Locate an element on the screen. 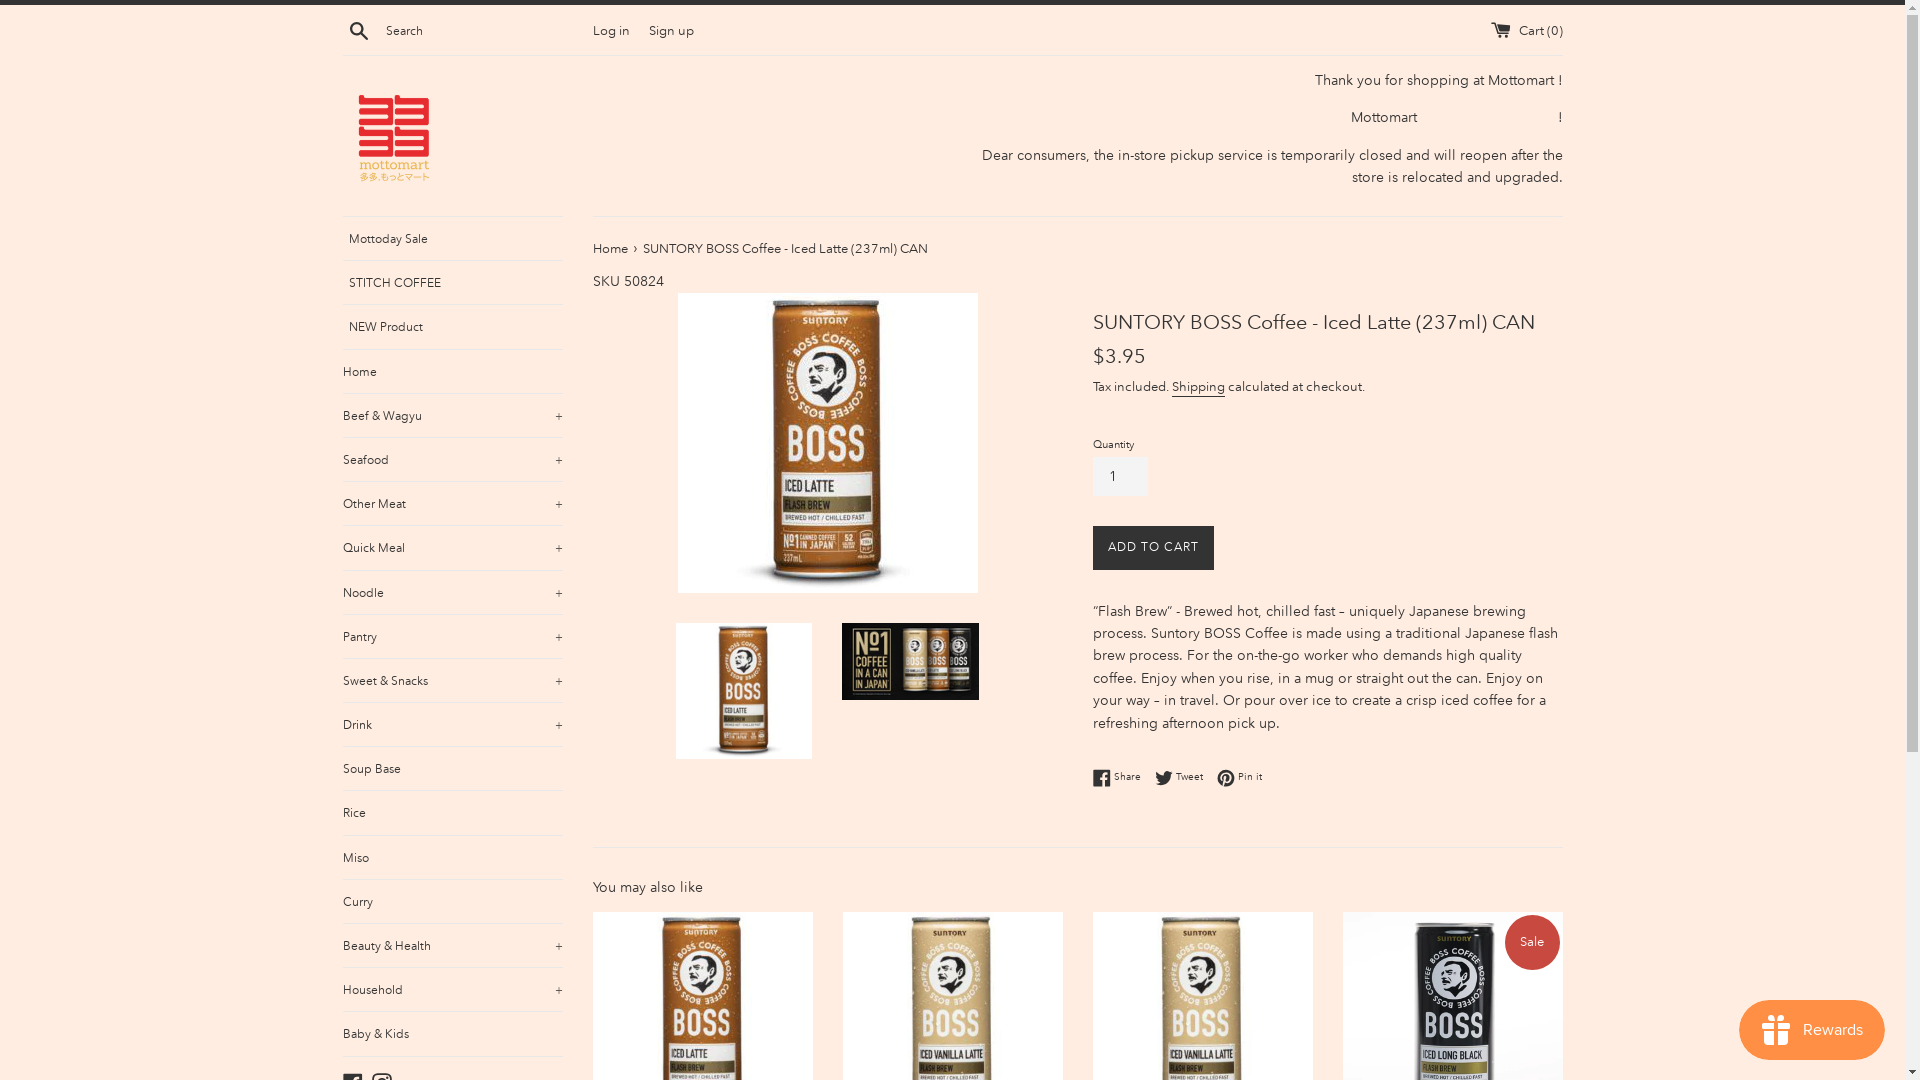 The width and height of the screenshot is (1920, 1080). Cart (0) is located at coordinates (1526, 30).